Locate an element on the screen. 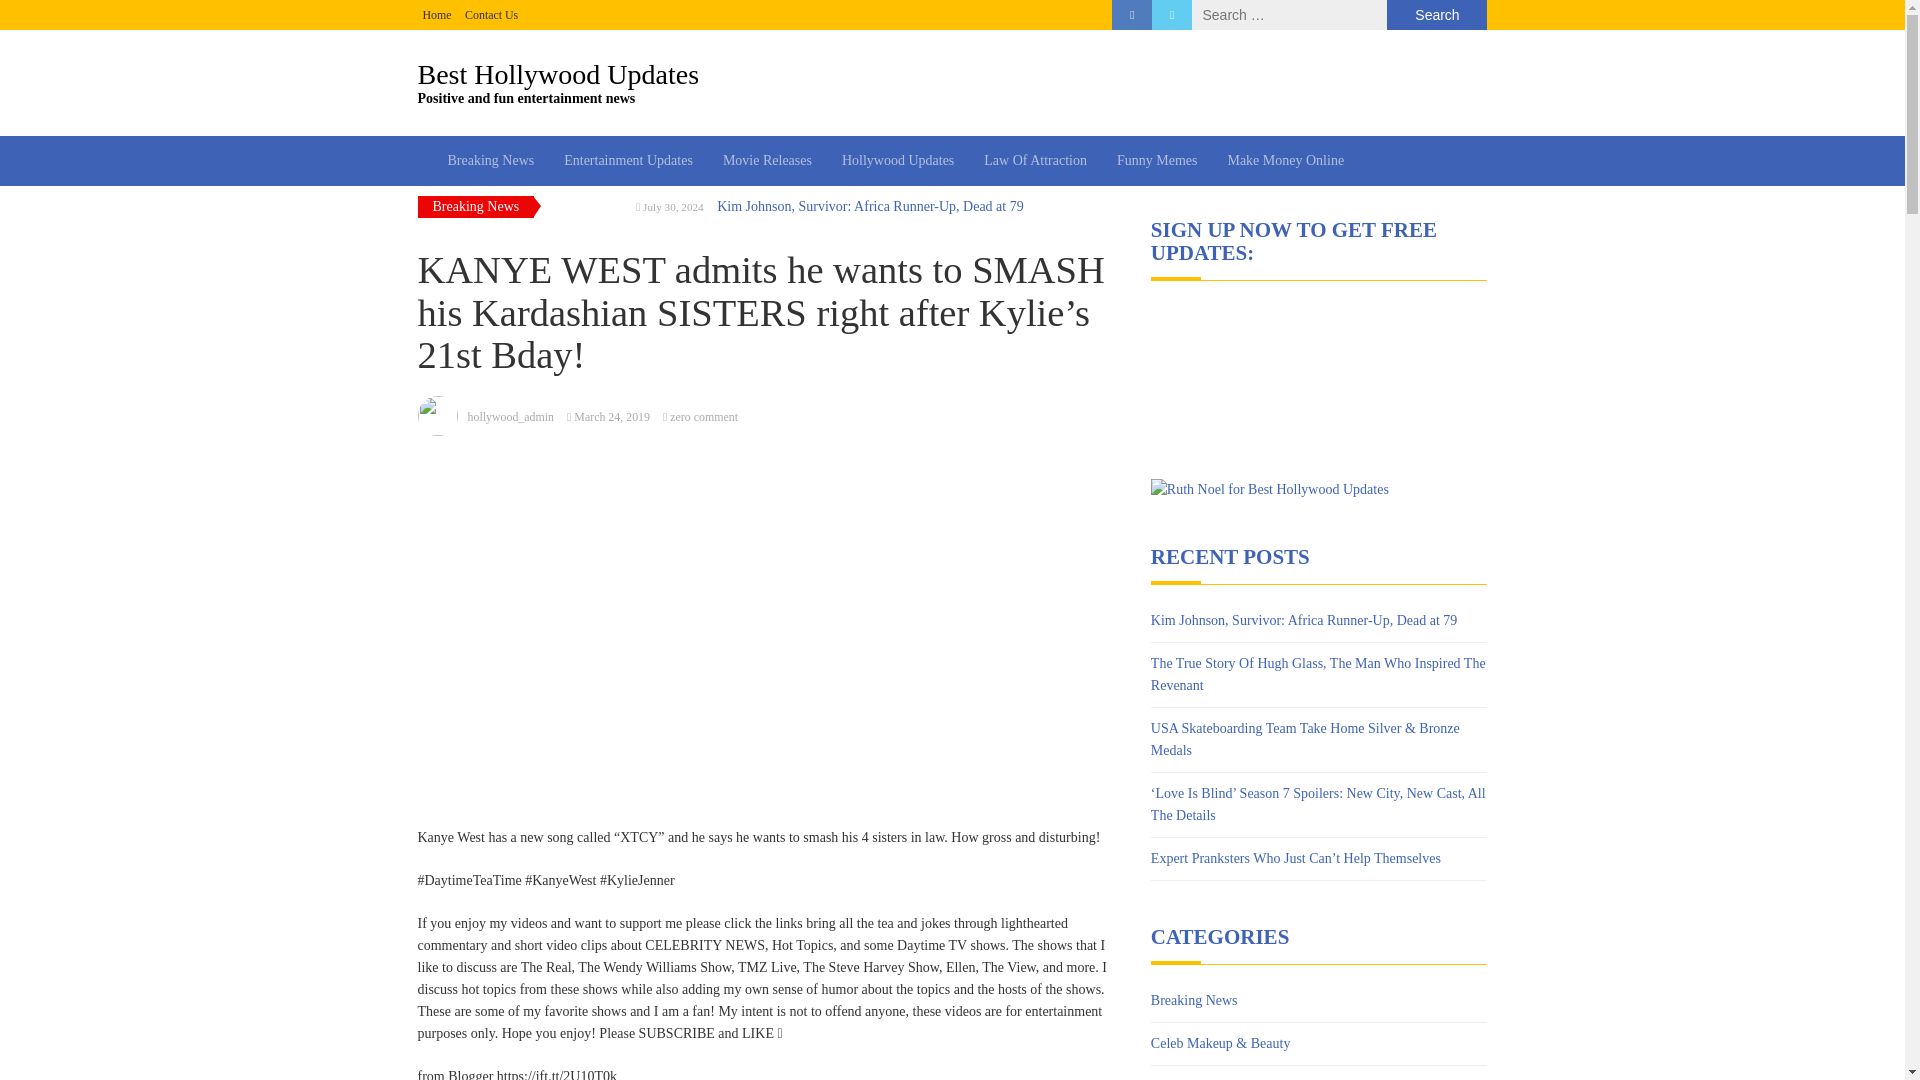 This screenshot has height=1080, width=1920. Make Money Online is located at coordinates (1285, 160).